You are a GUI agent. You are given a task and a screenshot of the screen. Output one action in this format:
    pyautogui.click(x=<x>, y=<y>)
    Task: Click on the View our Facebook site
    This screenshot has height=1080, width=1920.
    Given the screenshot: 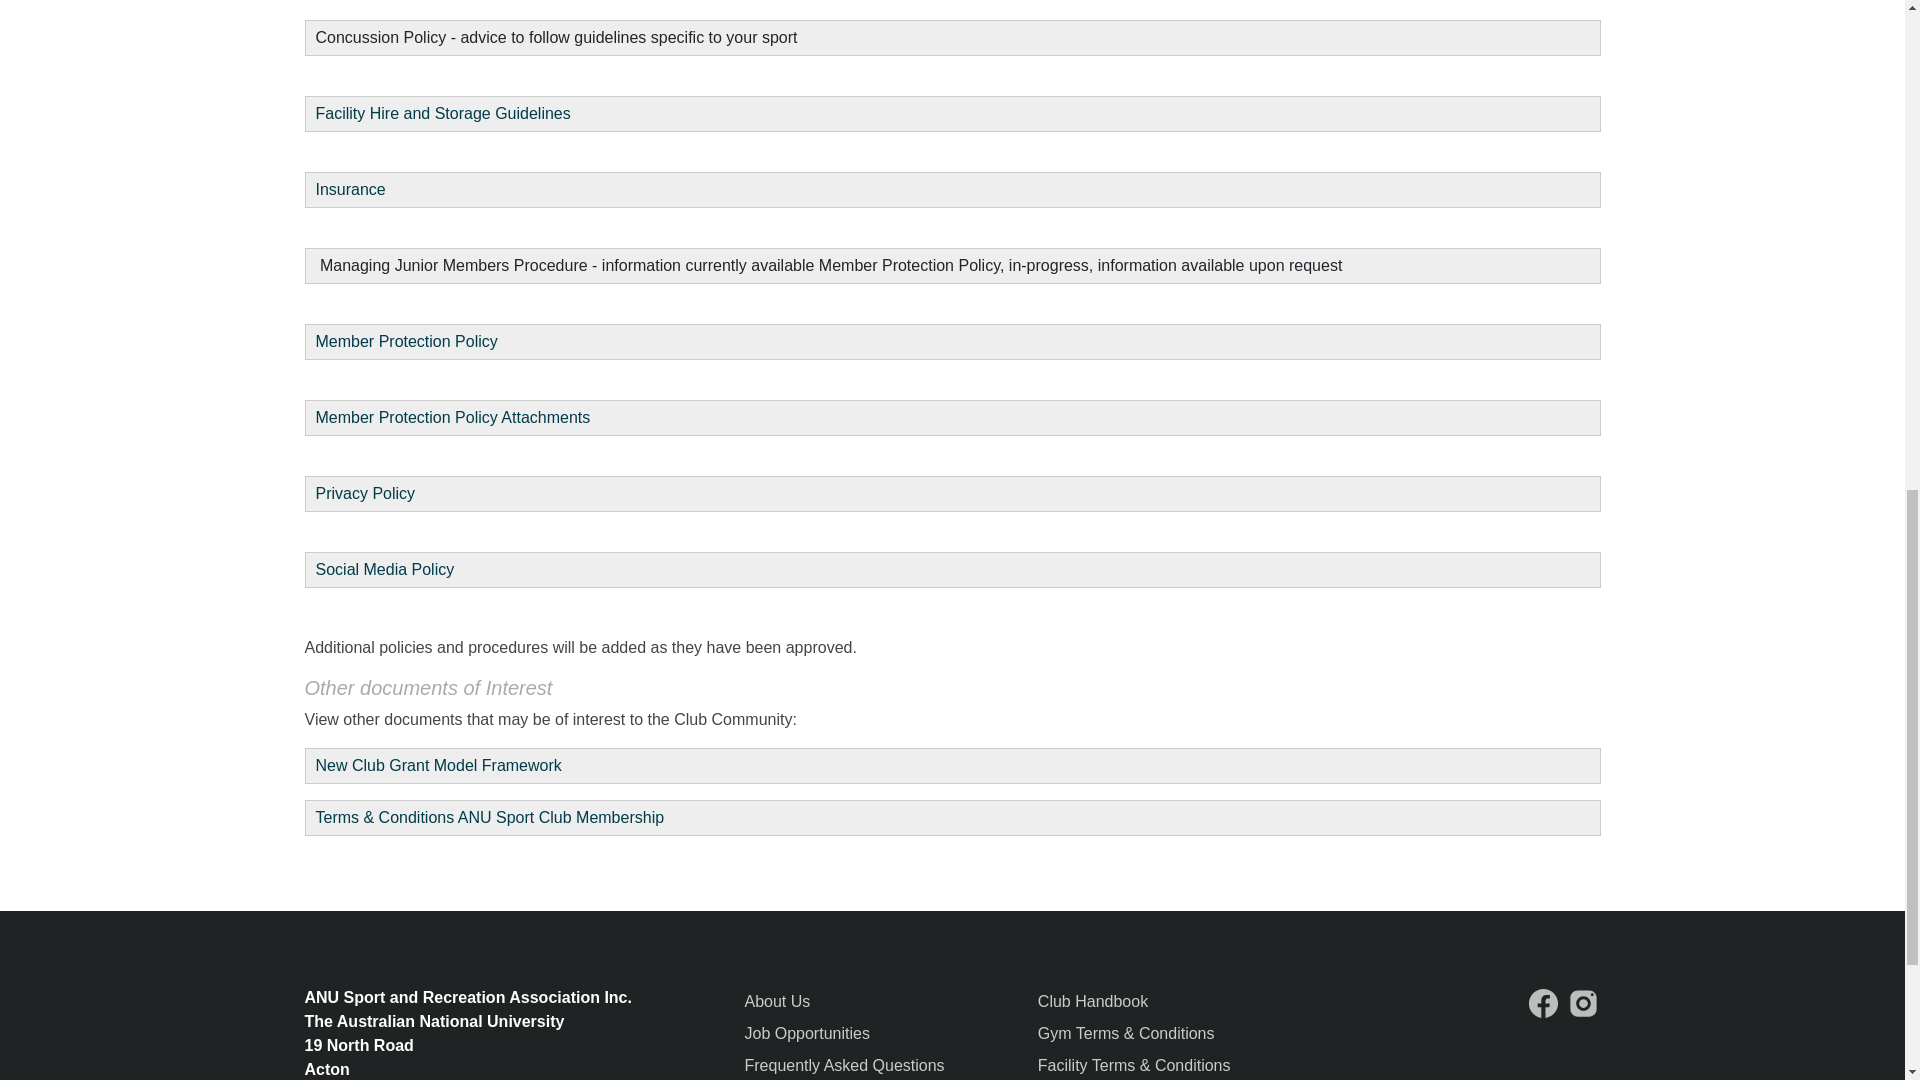 What is the action you would take?
    pyautogui.click(x=1543, y=1003)
    